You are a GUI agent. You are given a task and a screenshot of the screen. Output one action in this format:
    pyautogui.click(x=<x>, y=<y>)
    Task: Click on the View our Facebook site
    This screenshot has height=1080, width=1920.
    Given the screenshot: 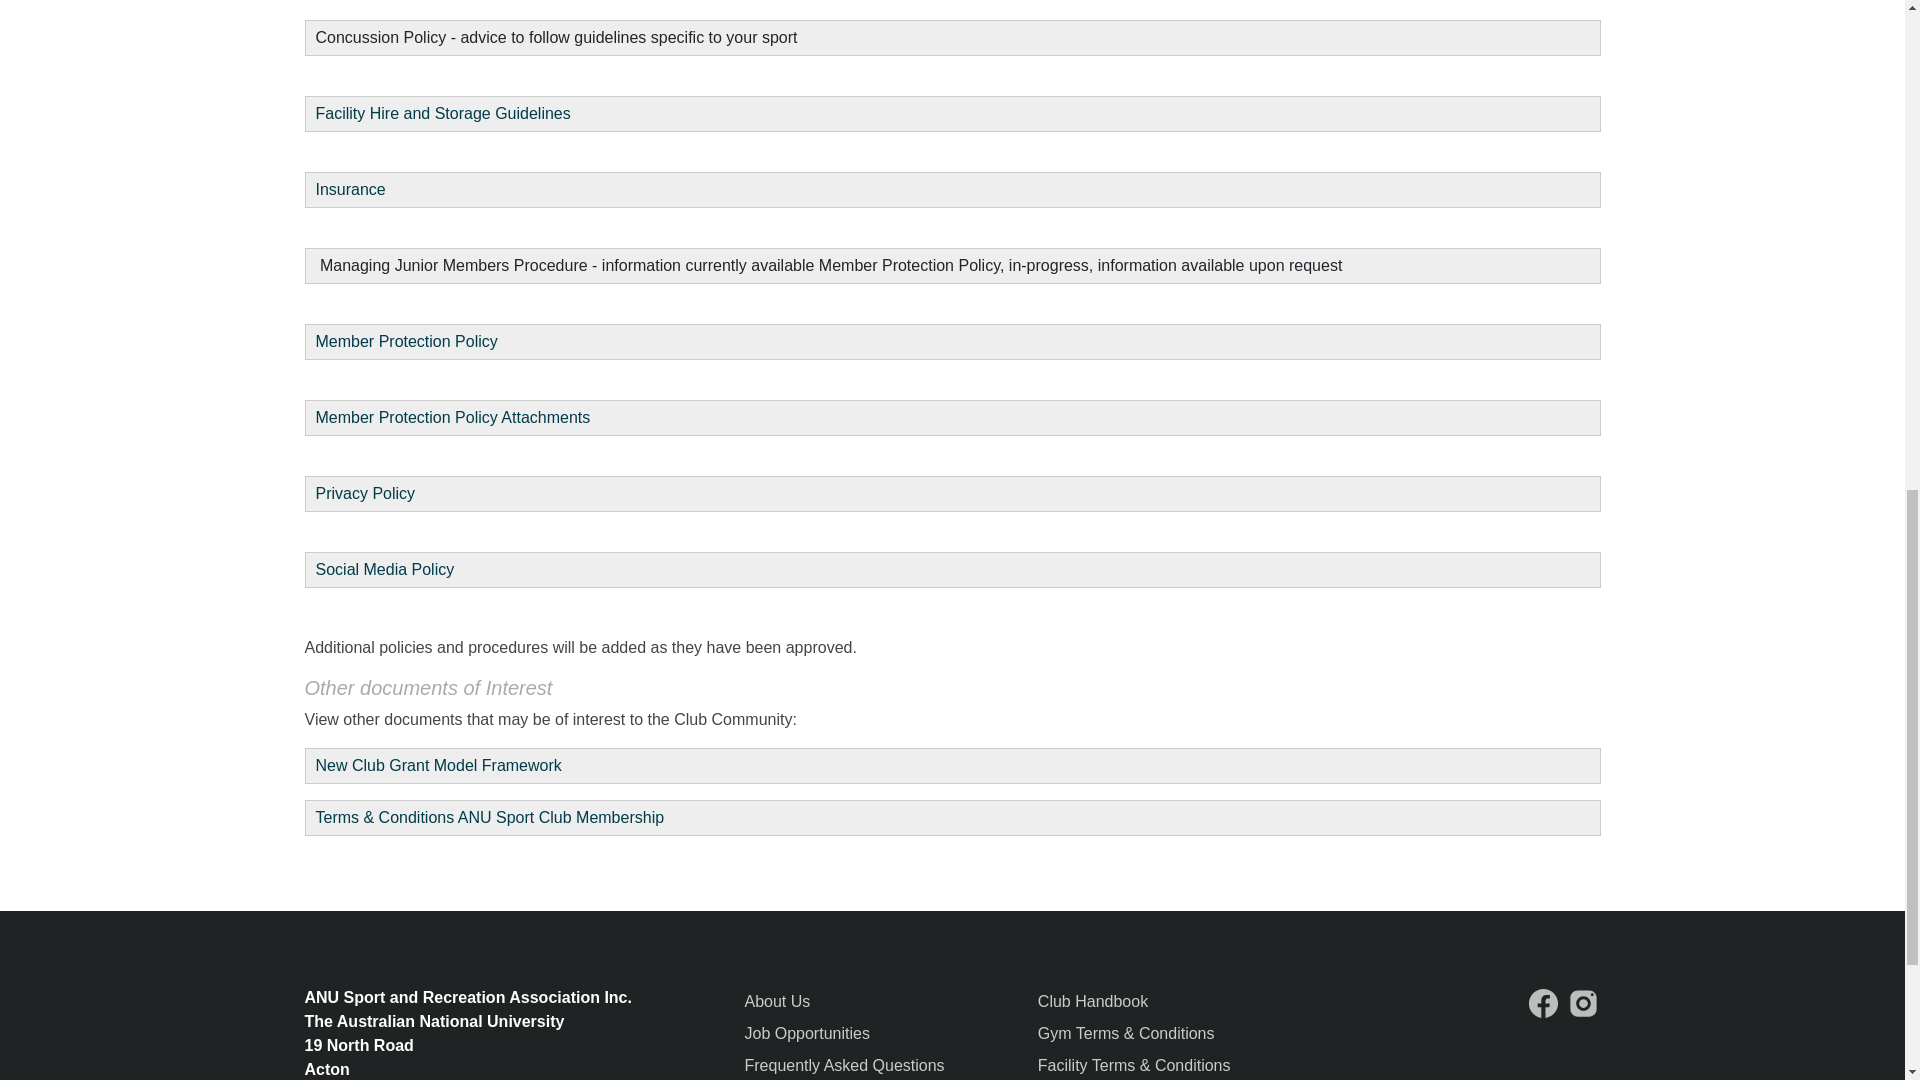 What is the action you would take?
    pyautogui.click(x=1543, y=1003)
    